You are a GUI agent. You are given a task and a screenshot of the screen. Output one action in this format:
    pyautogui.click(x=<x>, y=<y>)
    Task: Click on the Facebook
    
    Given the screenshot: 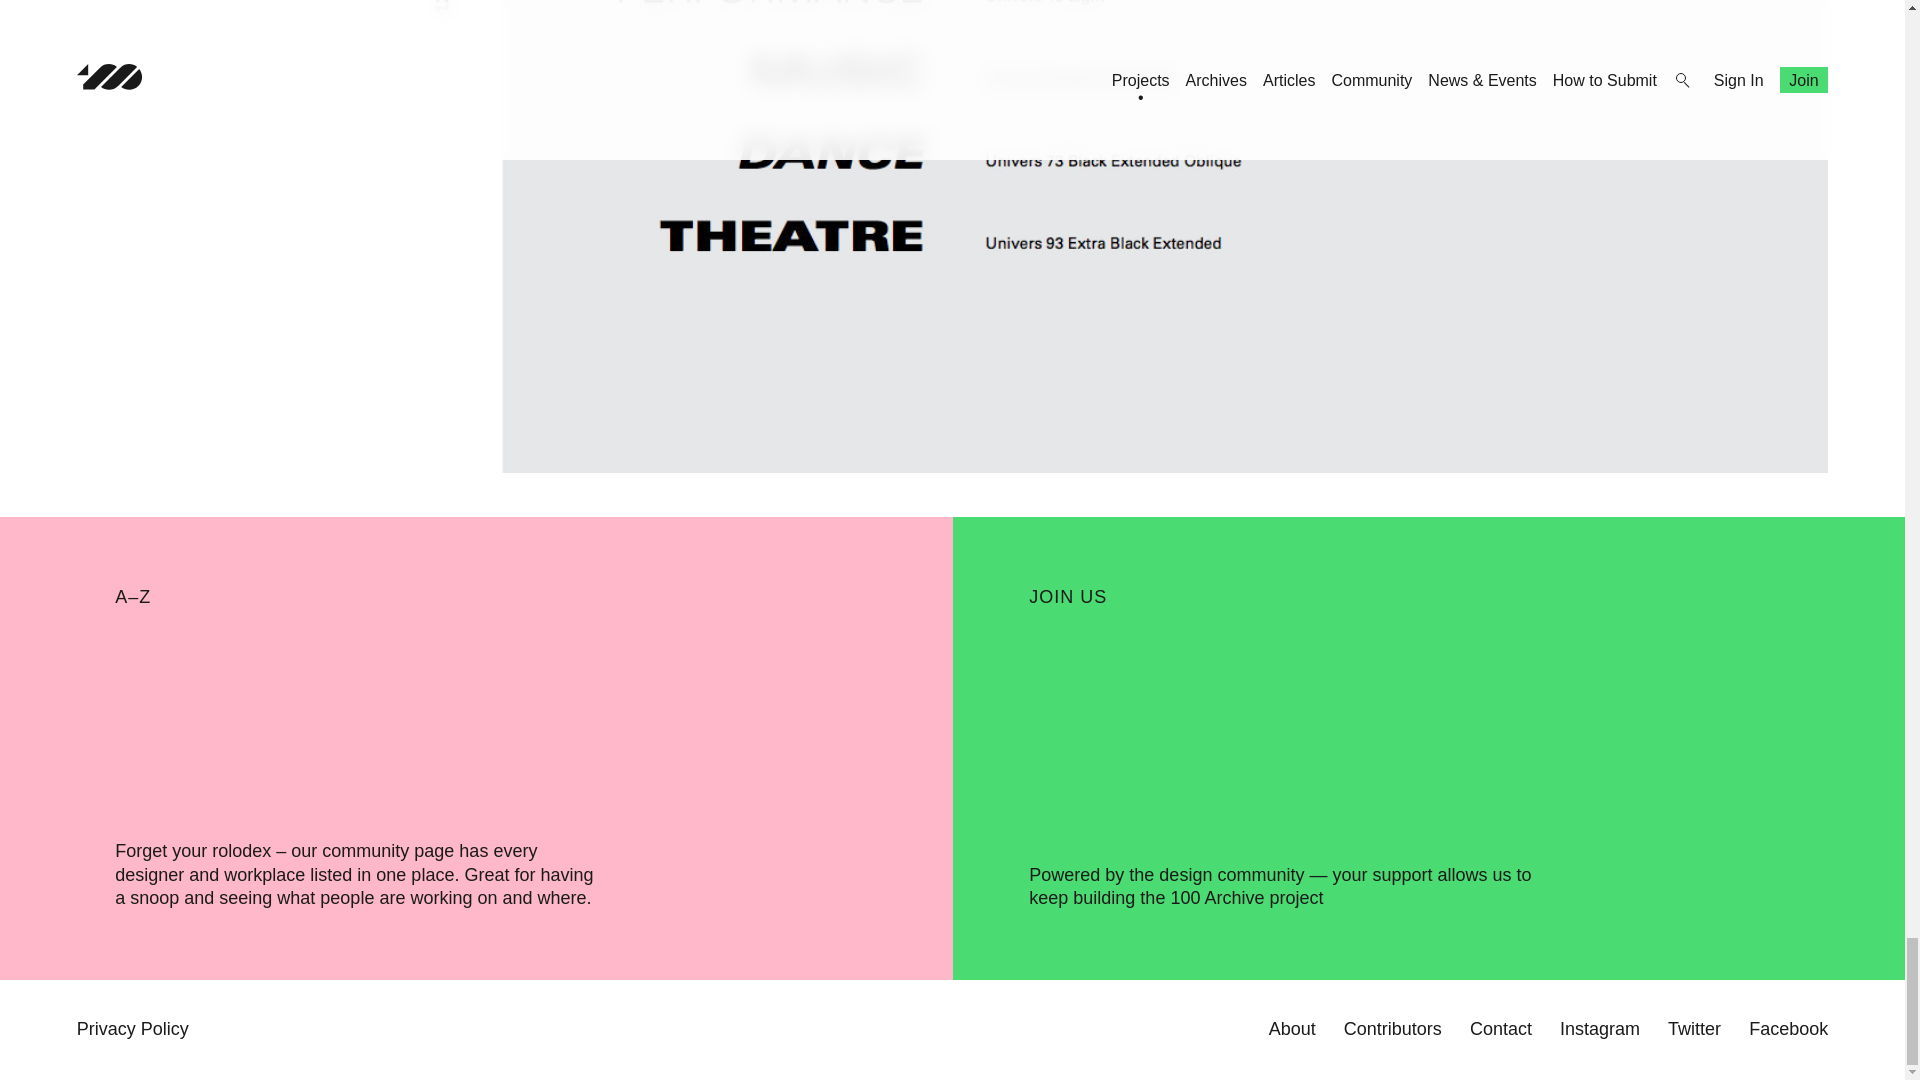 What is the action you would take?
    pyautogui.click(x=1788, y=1028)
    